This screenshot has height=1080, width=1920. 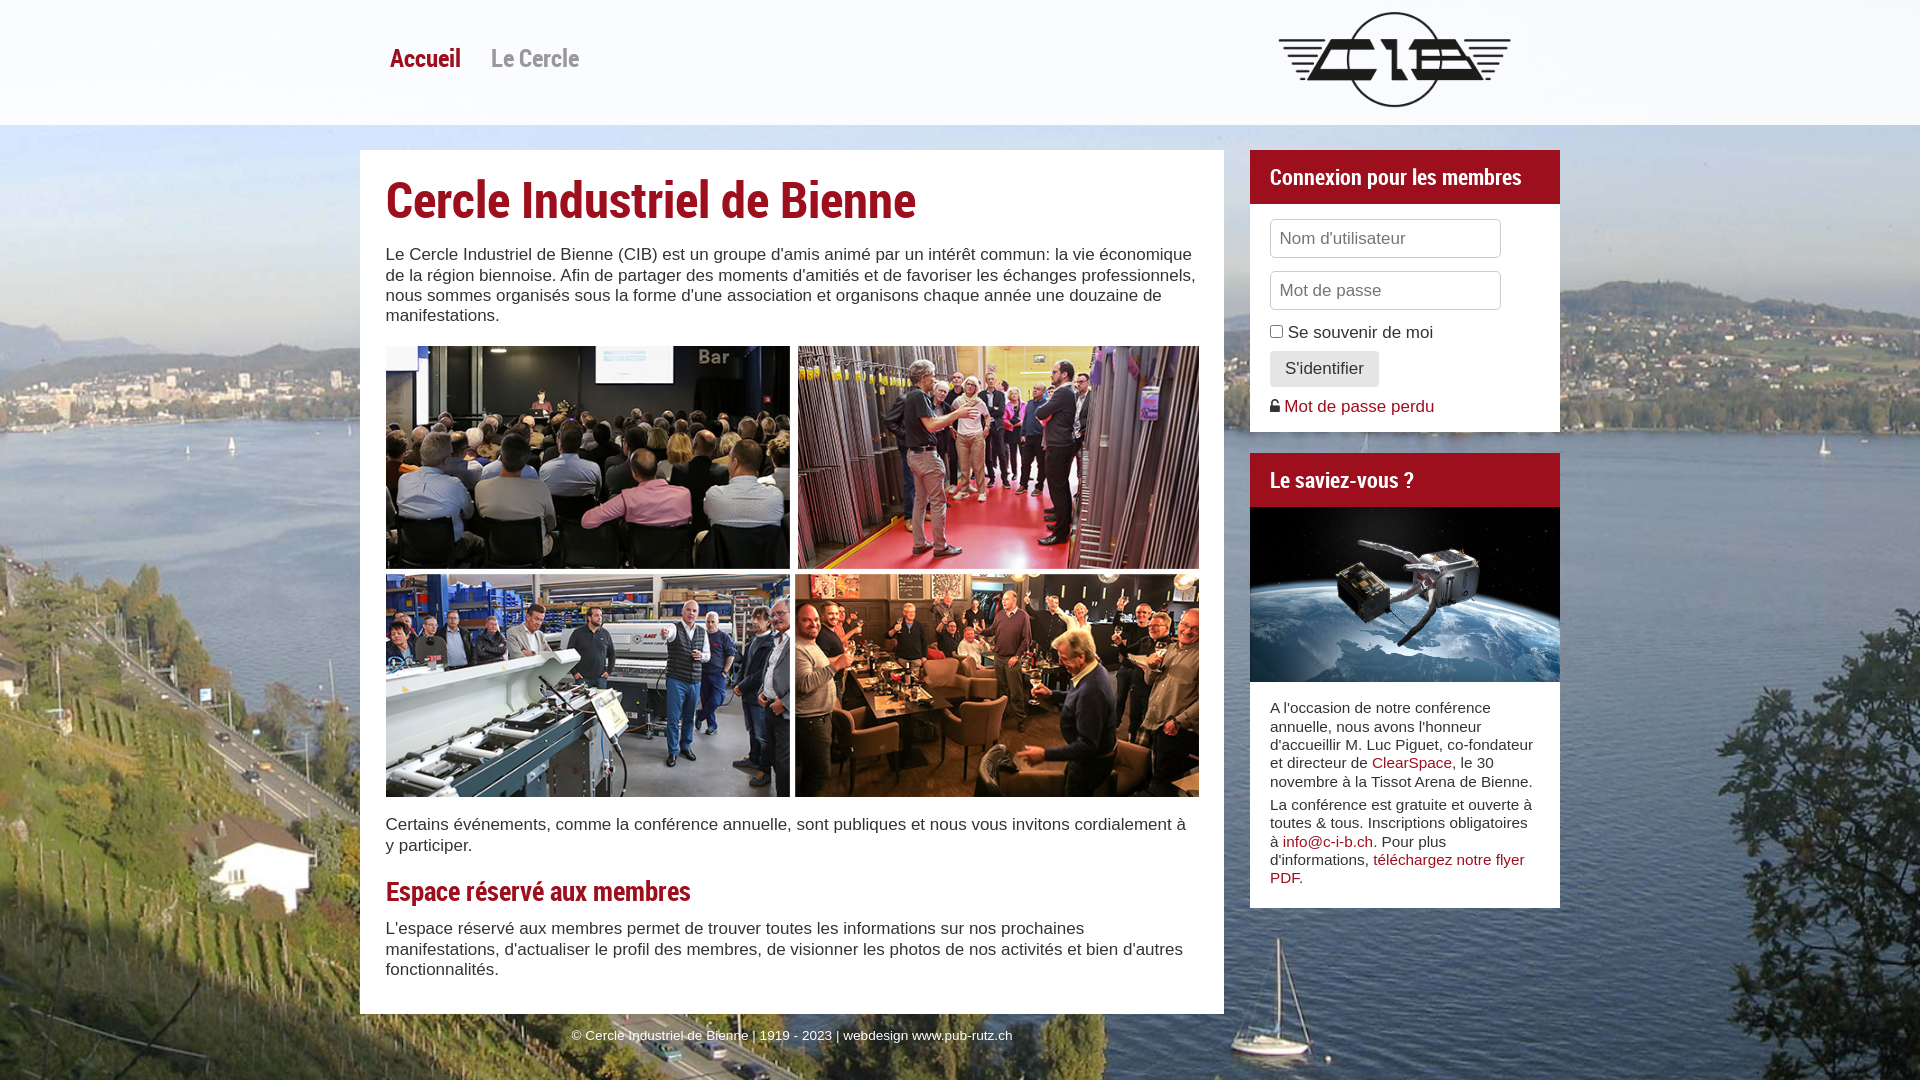 I want to click on www.pub-rutz.ch, so click(x=962, y=1036).